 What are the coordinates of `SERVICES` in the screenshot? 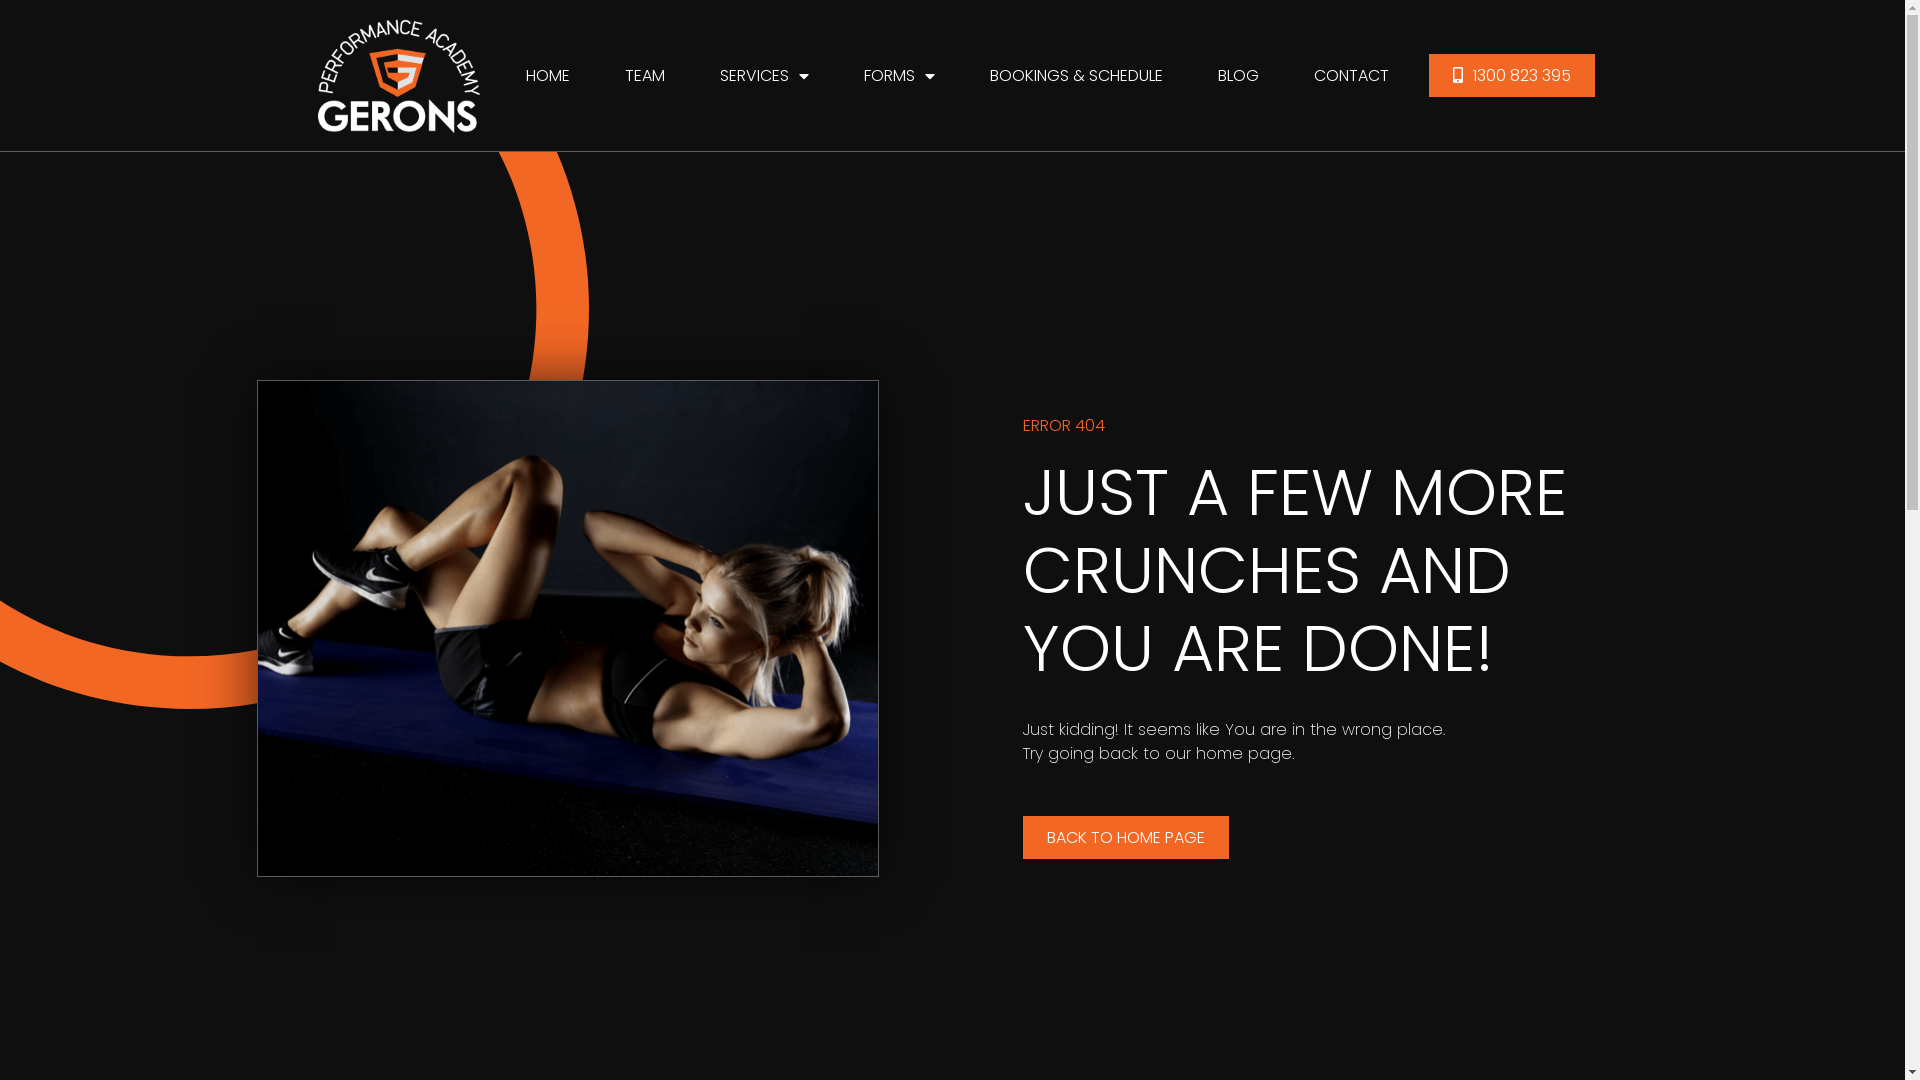 It's located at (764, 76).